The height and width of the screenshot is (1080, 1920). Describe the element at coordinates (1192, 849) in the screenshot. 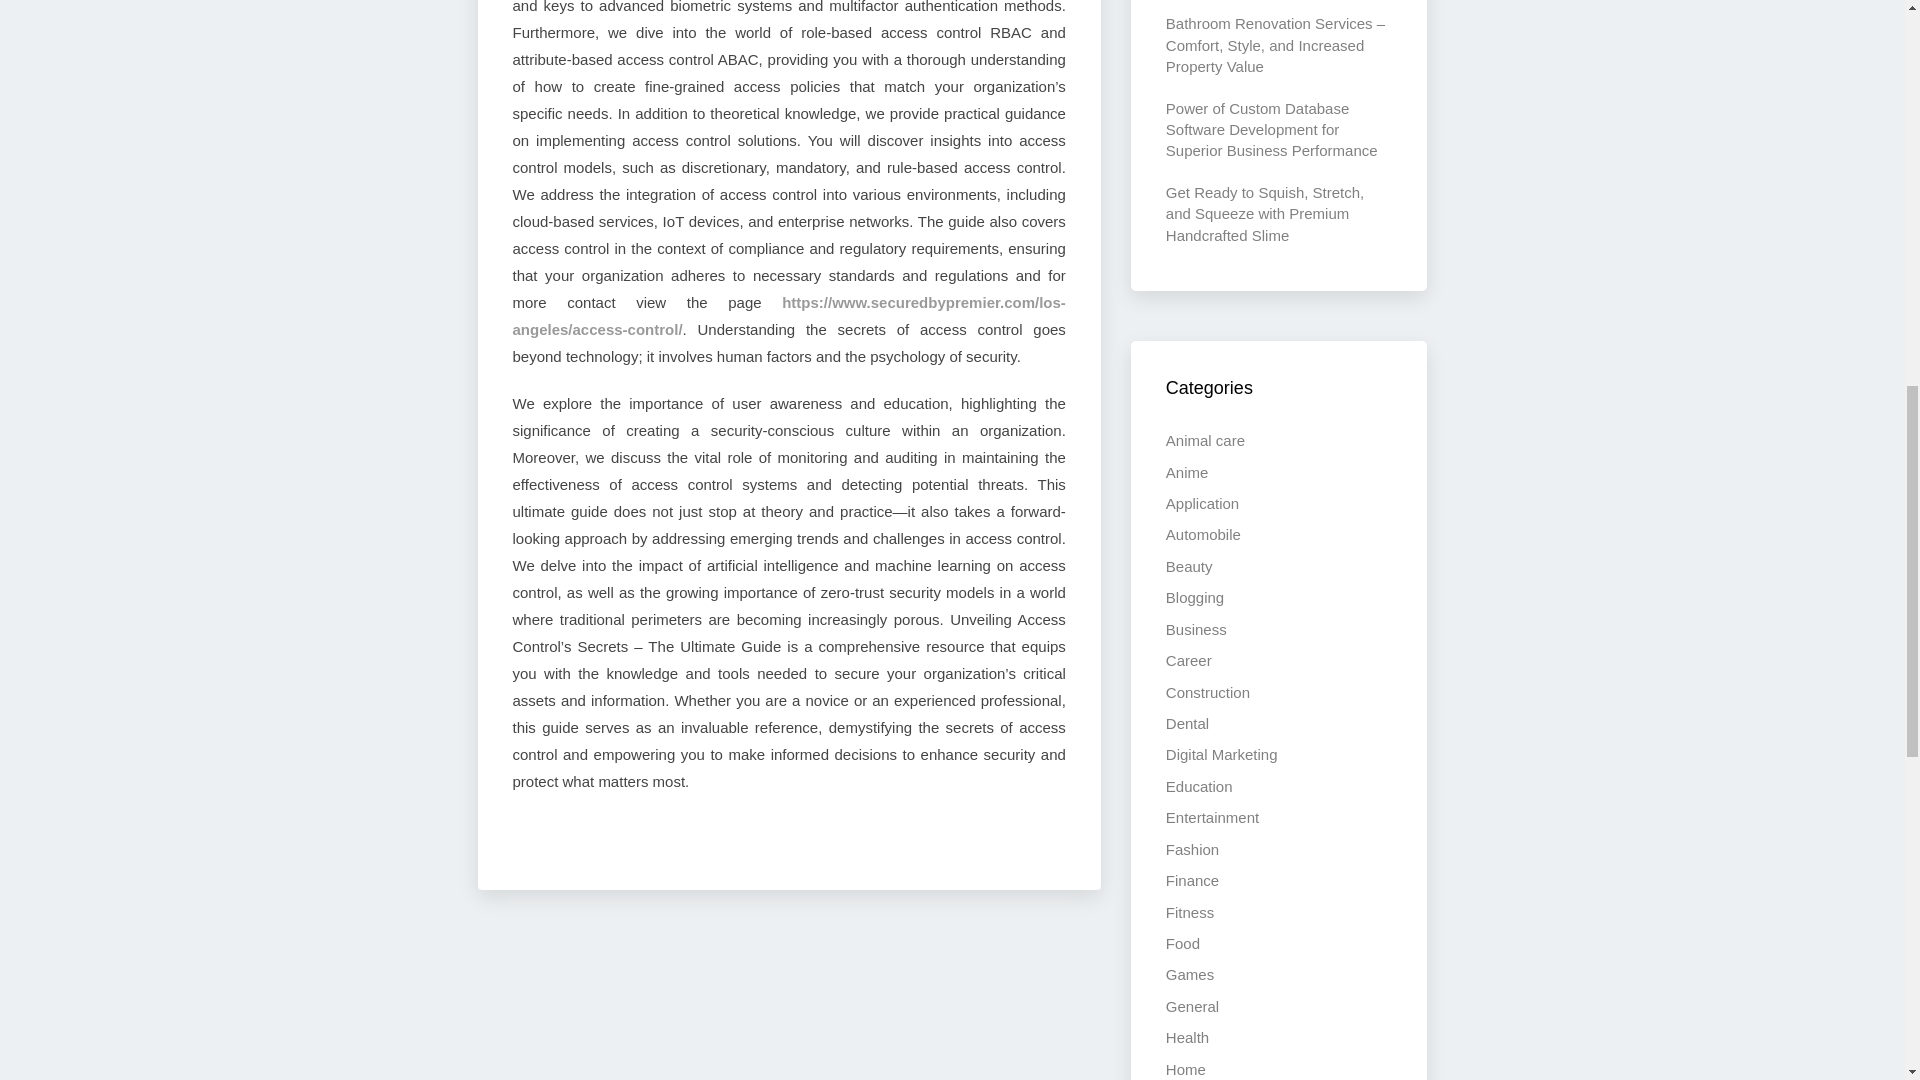

I see `Fashion` at that location.